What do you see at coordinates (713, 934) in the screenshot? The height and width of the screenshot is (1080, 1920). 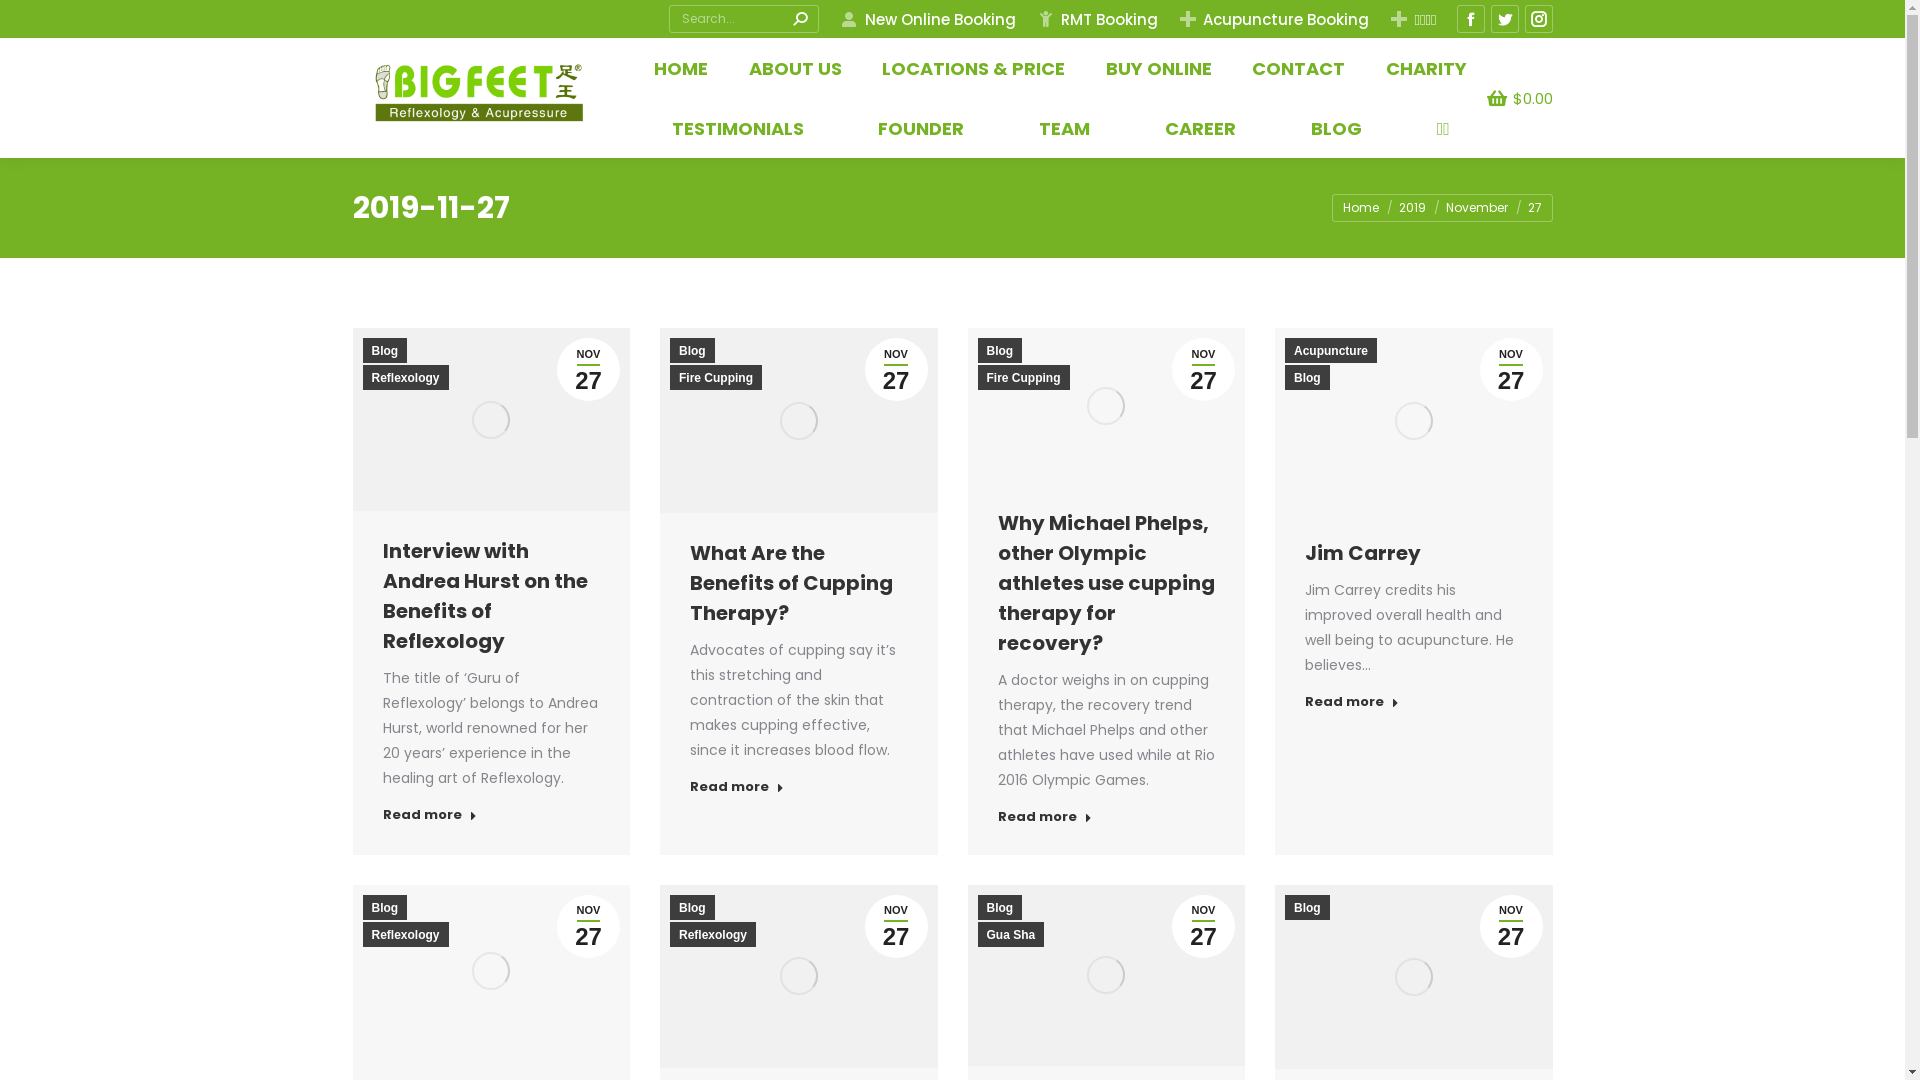 I see `Reflexology` at bounding box center [713, 934].